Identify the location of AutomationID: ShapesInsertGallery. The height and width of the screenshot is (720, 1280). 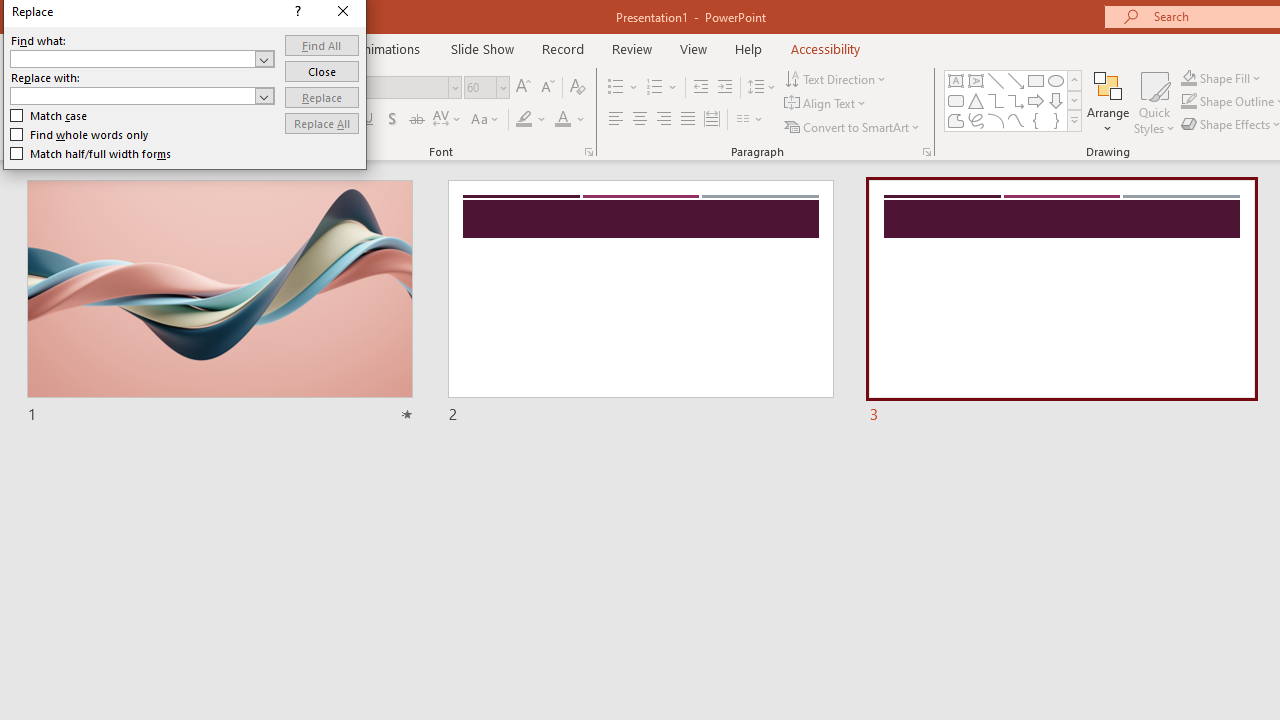
(1014, 100).